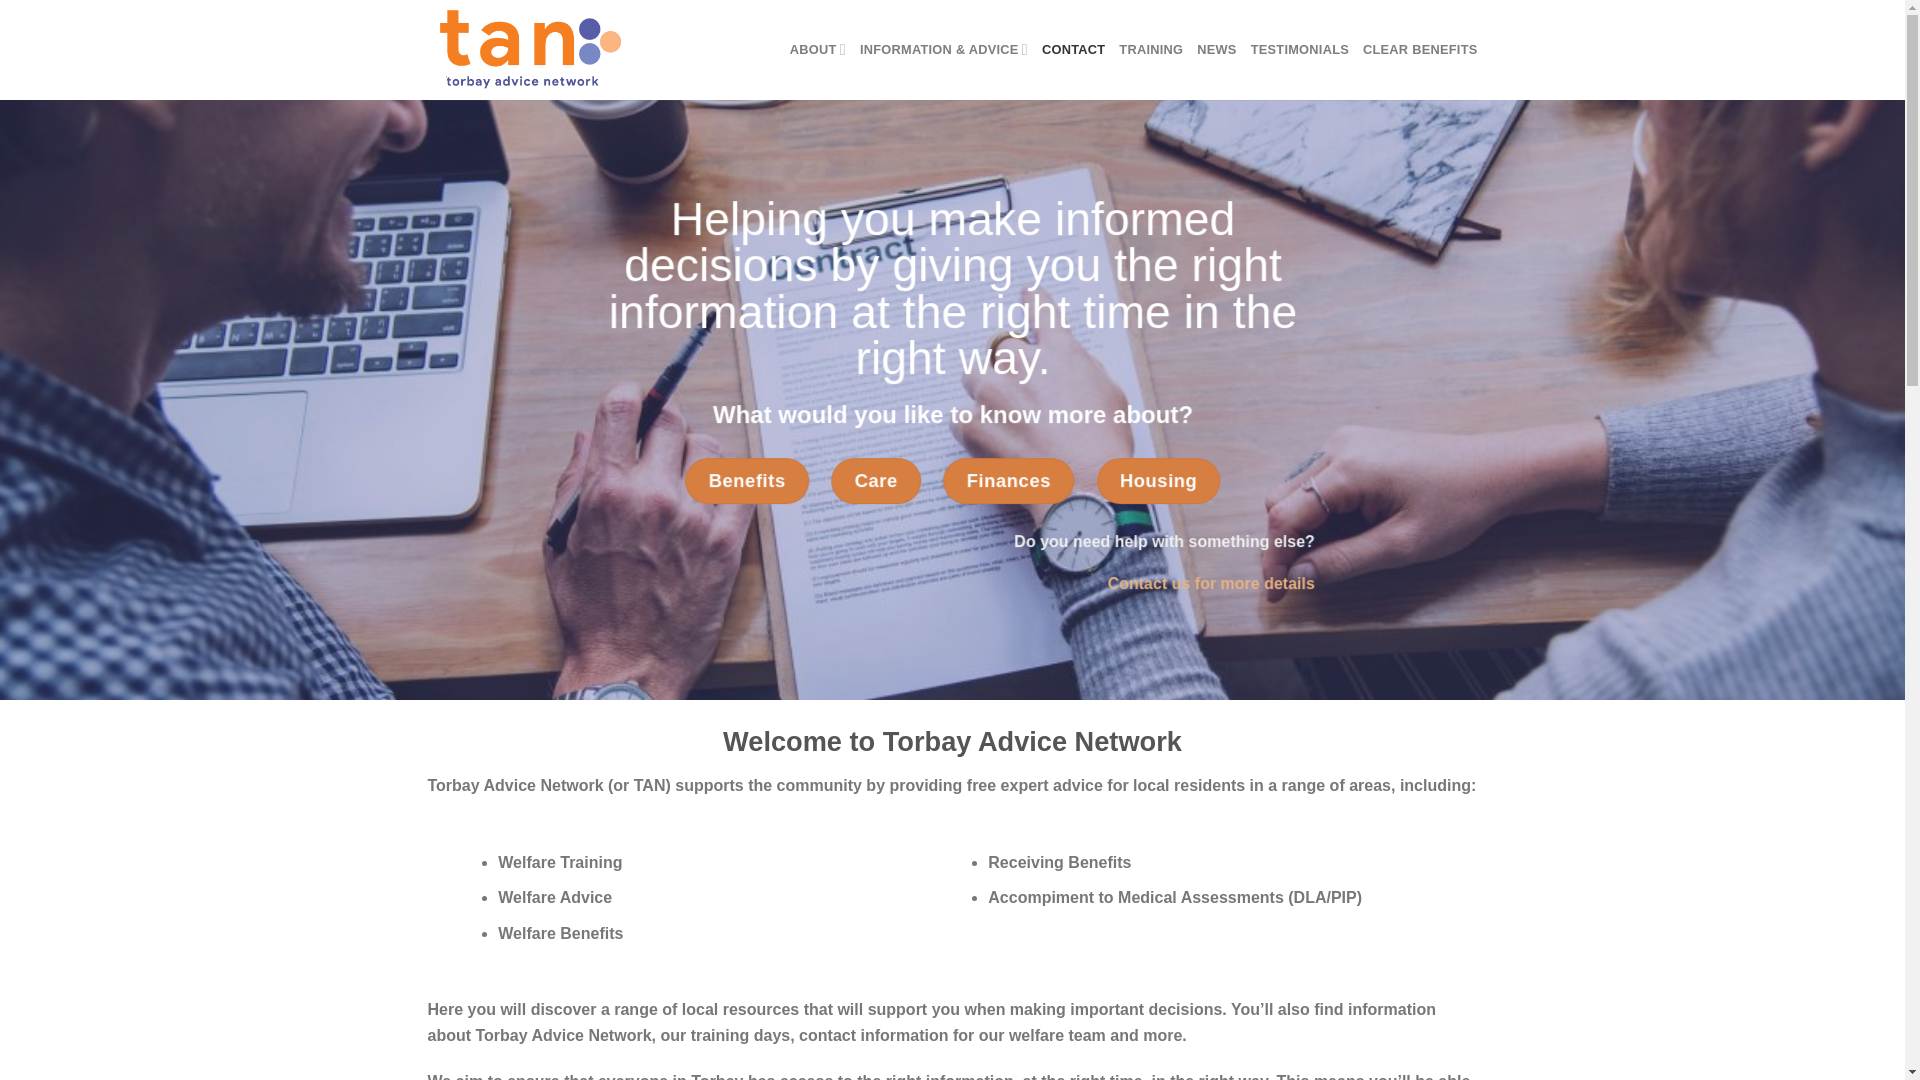 Image resolution: width=1920 pixels, height=1080 pixels. I want to click on Housing, so click(1158, 480).